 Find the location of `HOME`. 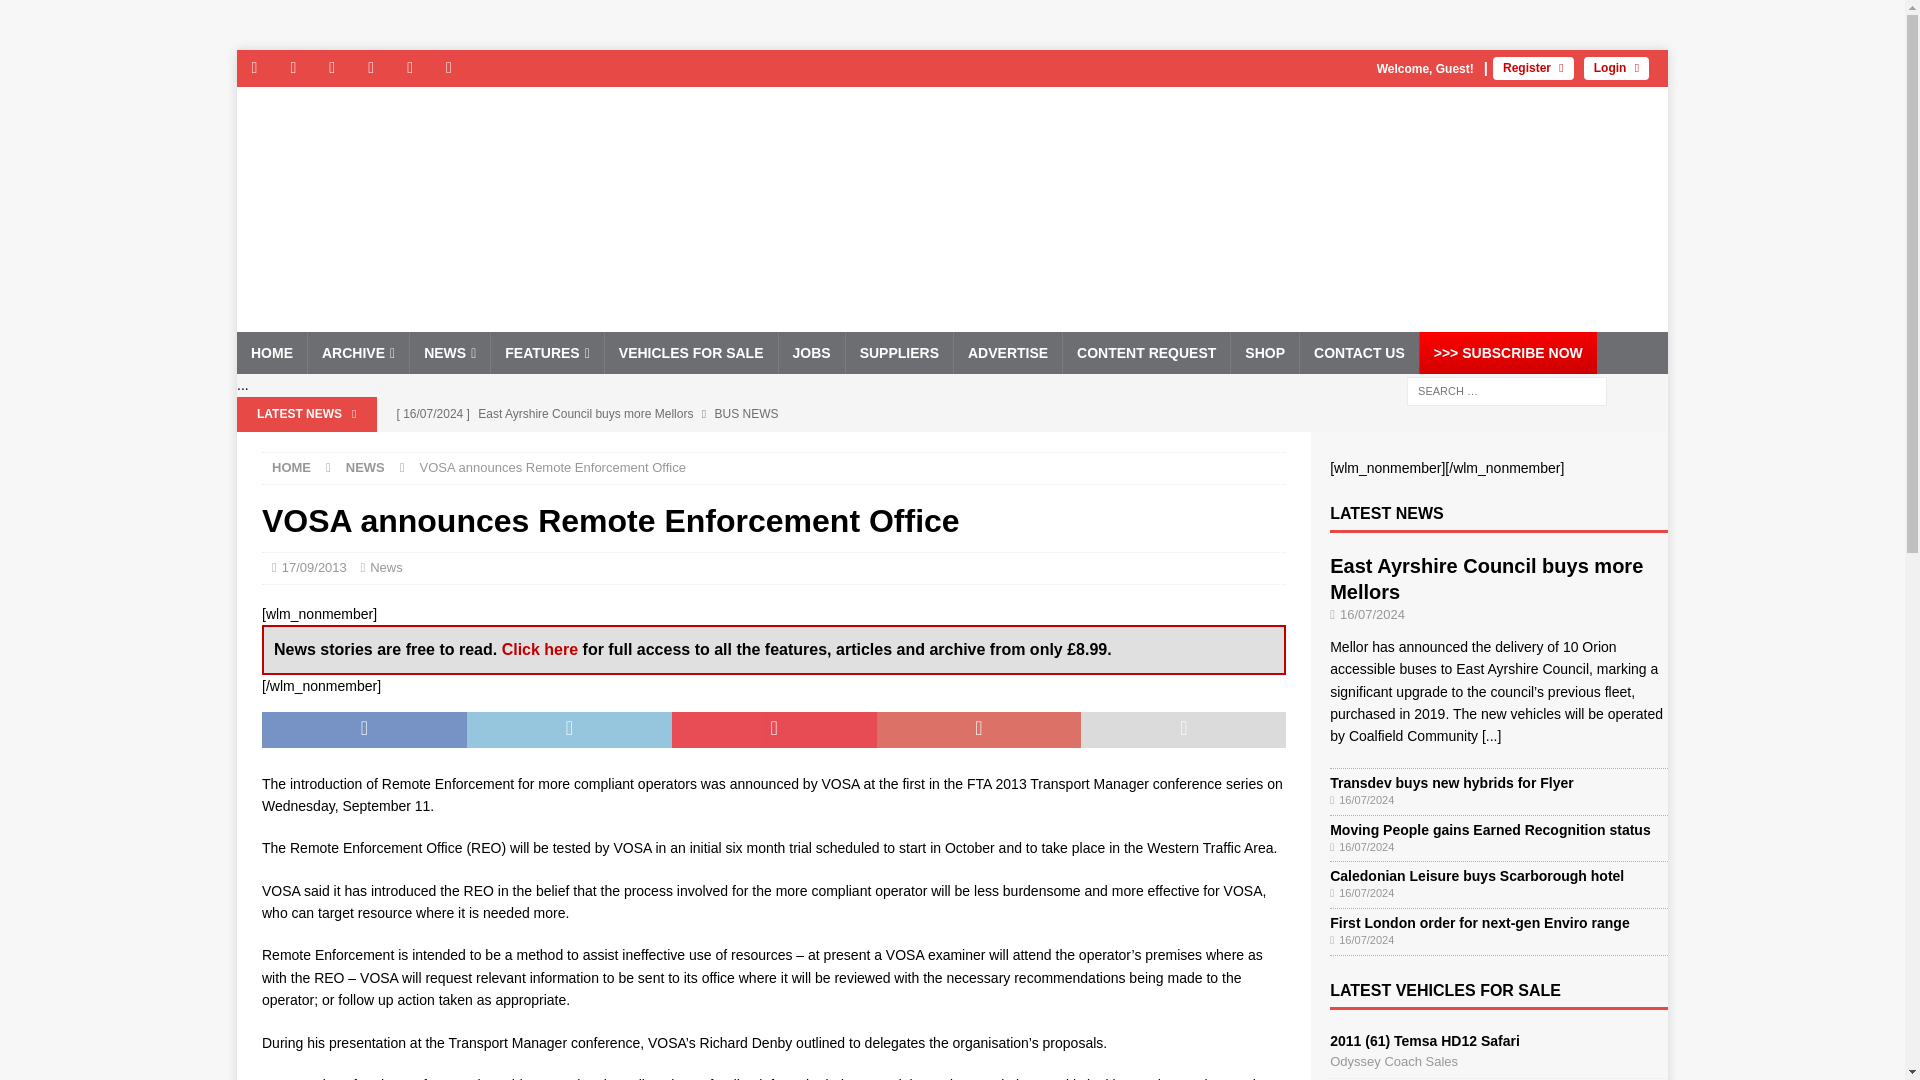

HOME is located at coordinates (272, 352).